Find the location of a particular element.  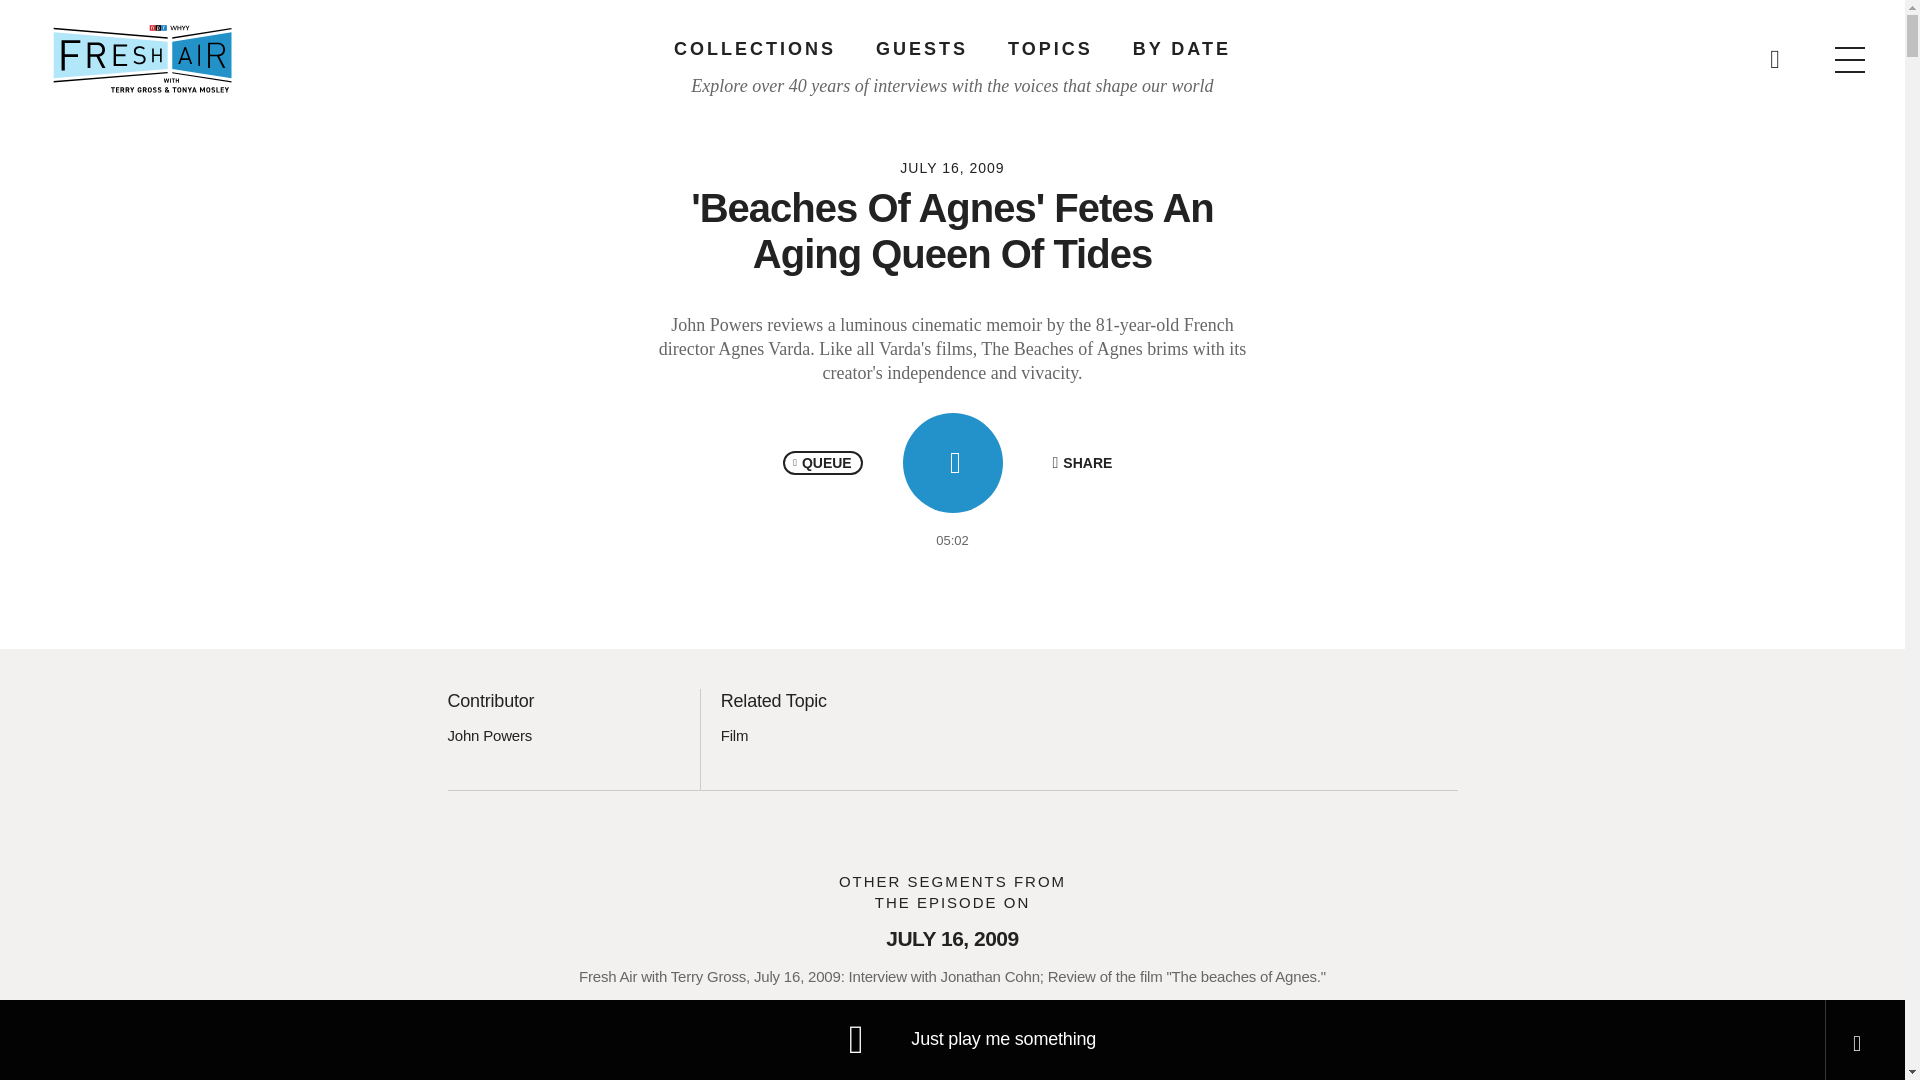

John Powers is located at coordinates (490, 735).